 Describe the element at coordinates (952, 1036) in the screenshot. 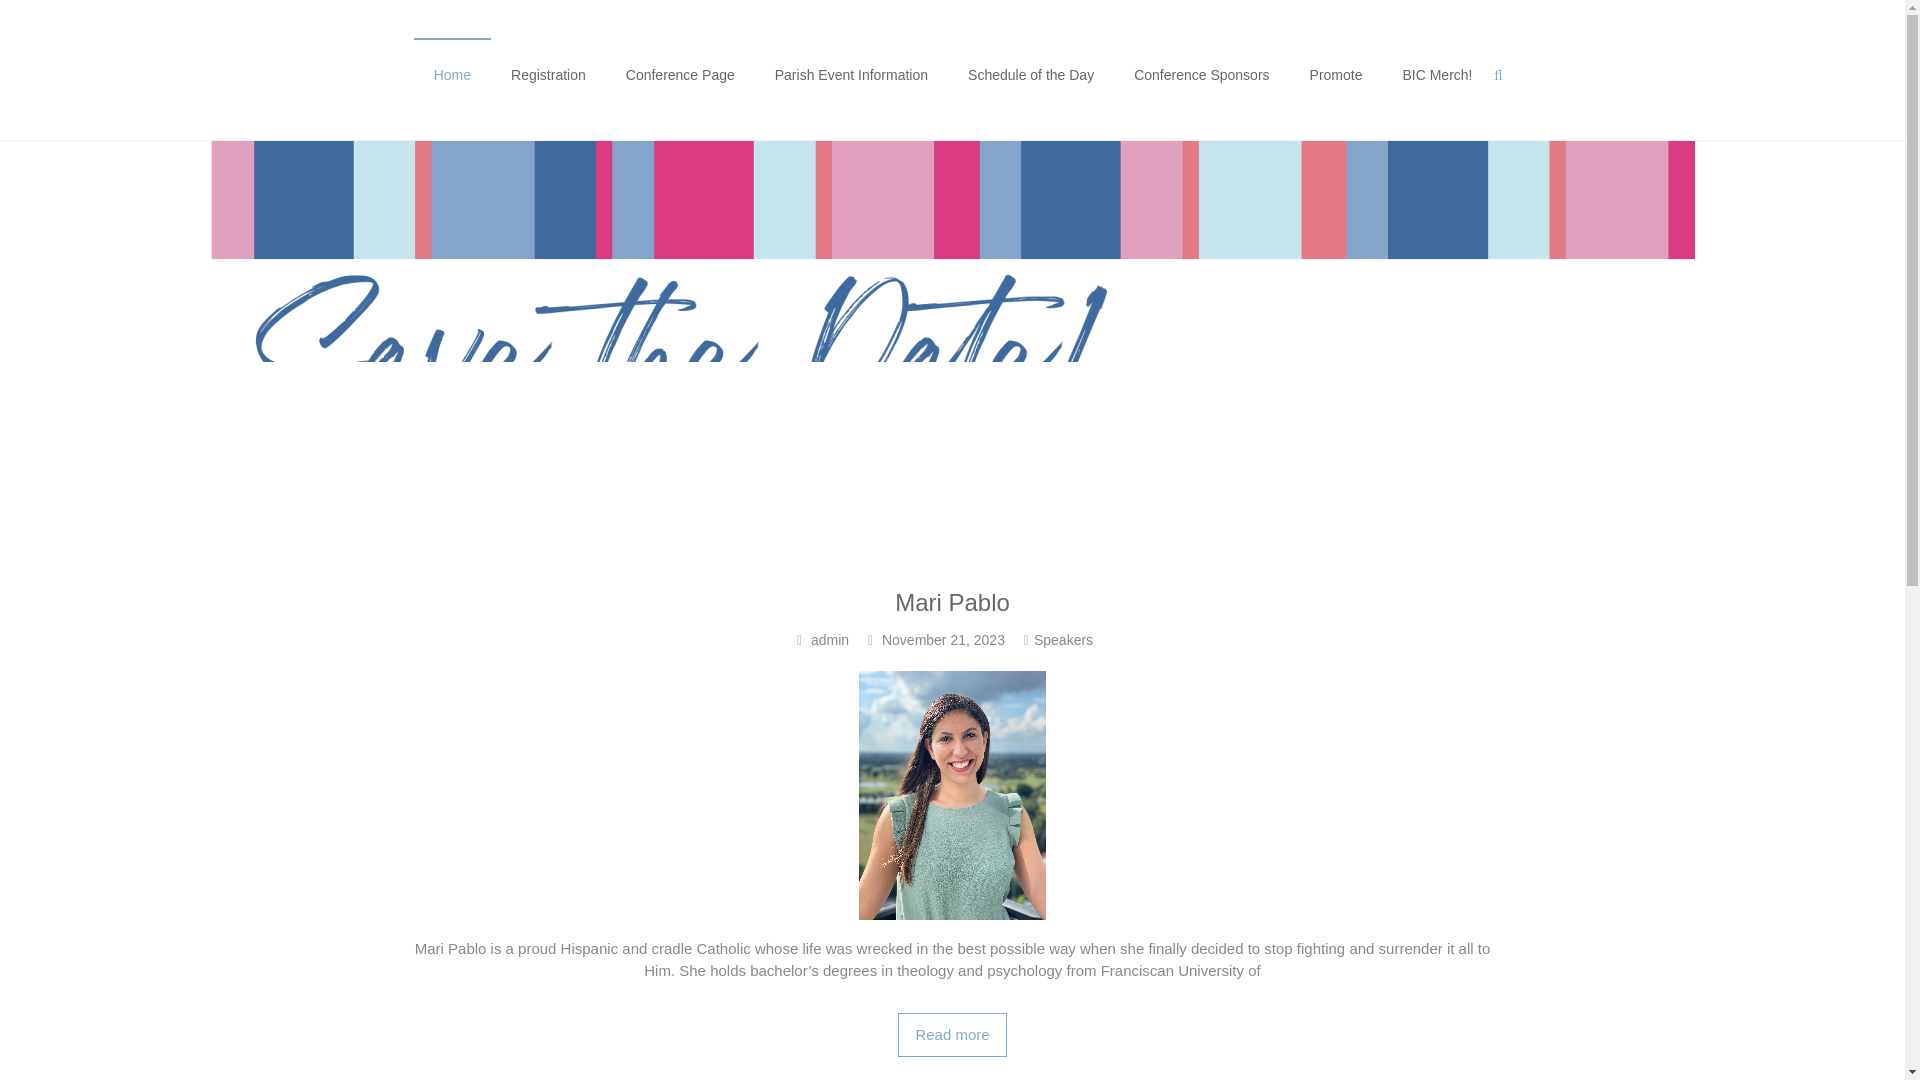

I see `Mari Pablo` at that location.